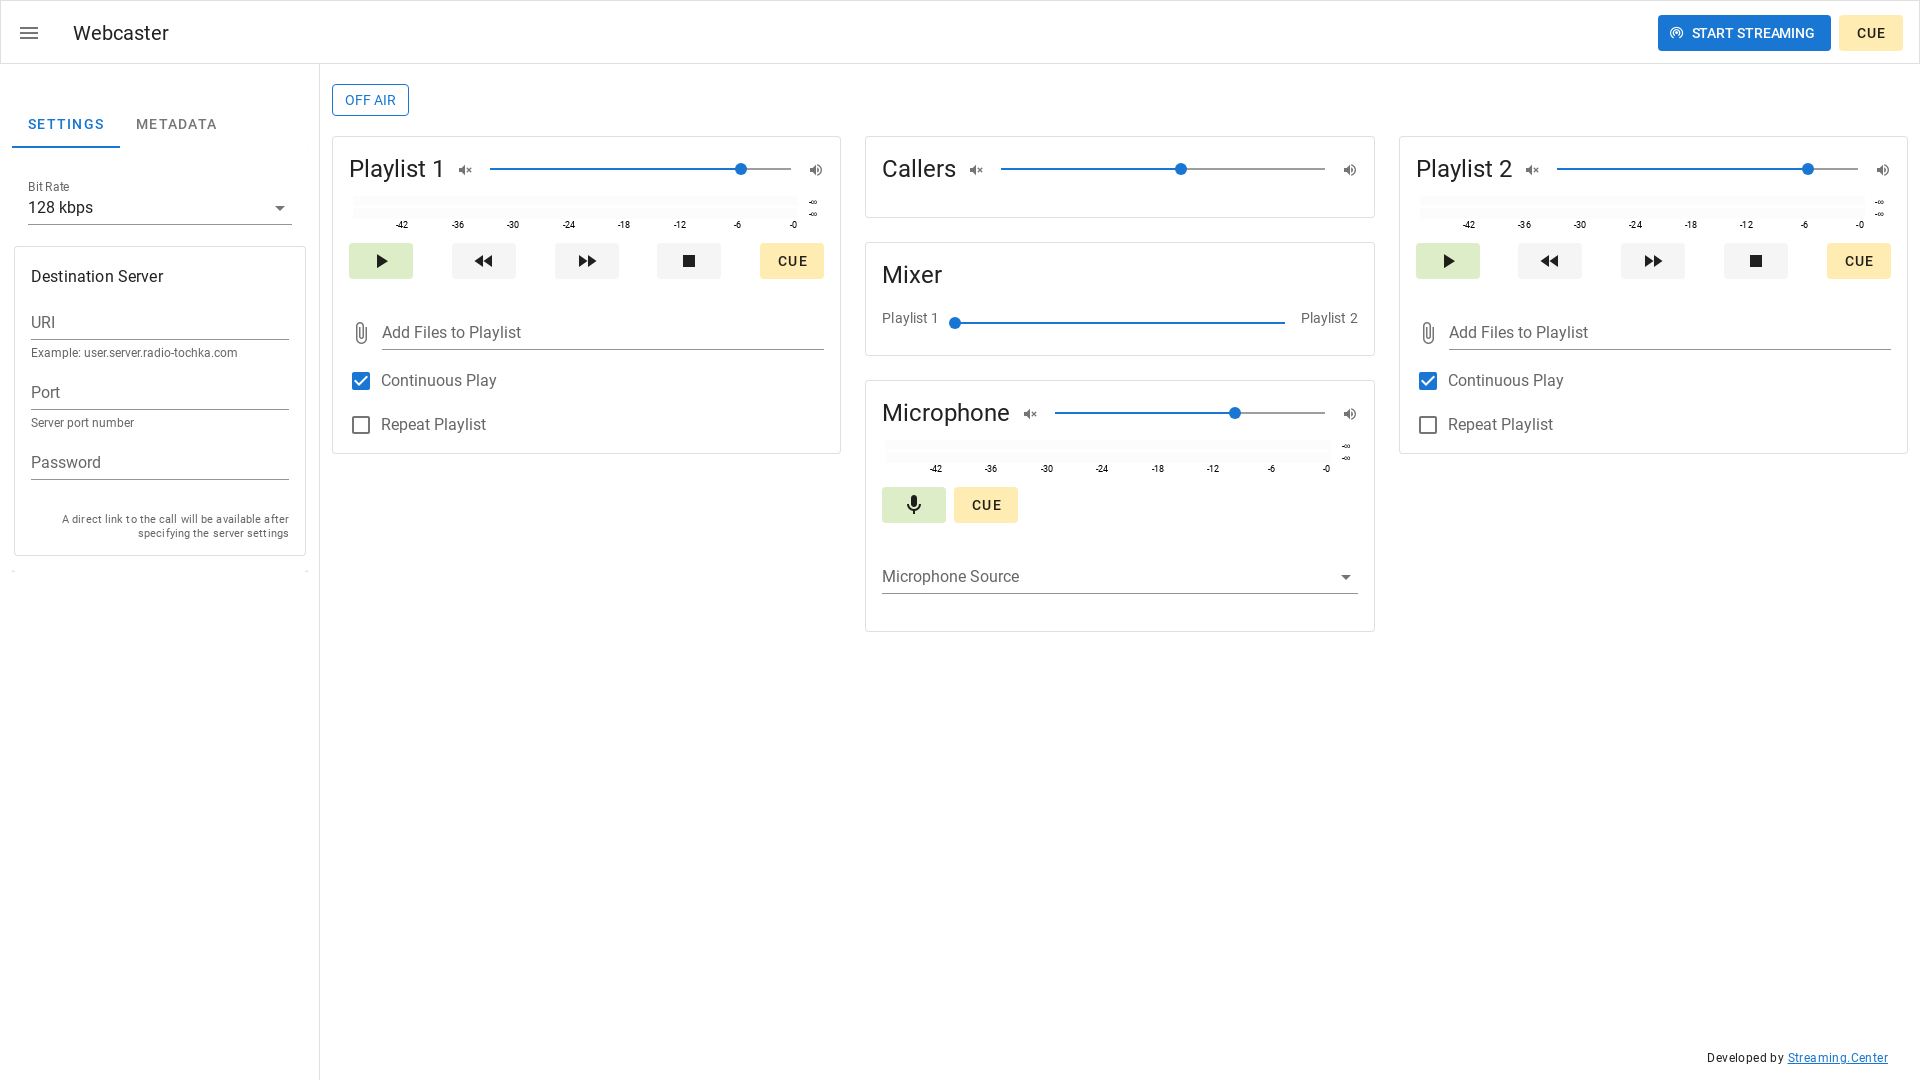 This screenshot has height=1080, width=1920. I want to click on Streaming.Center, so click(1838, 1058).